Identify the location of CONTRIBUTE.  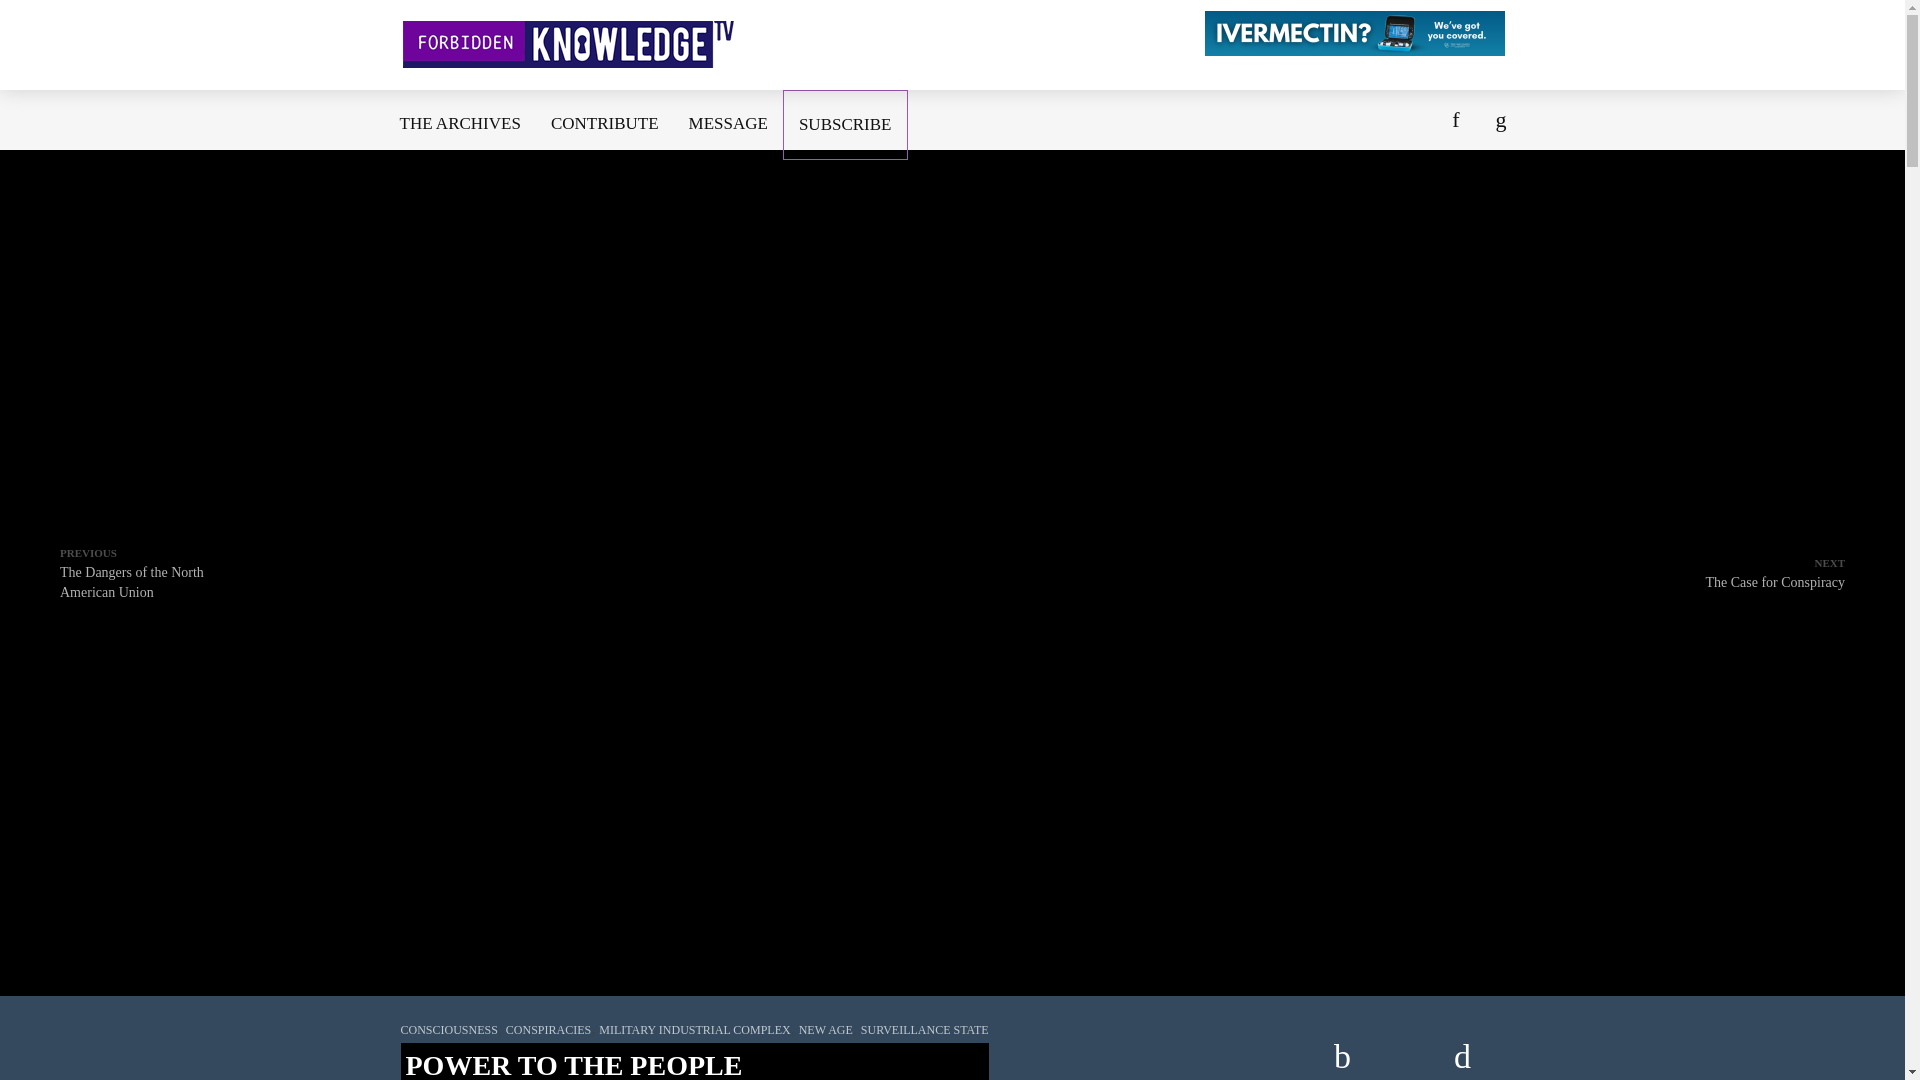
(152, 572).